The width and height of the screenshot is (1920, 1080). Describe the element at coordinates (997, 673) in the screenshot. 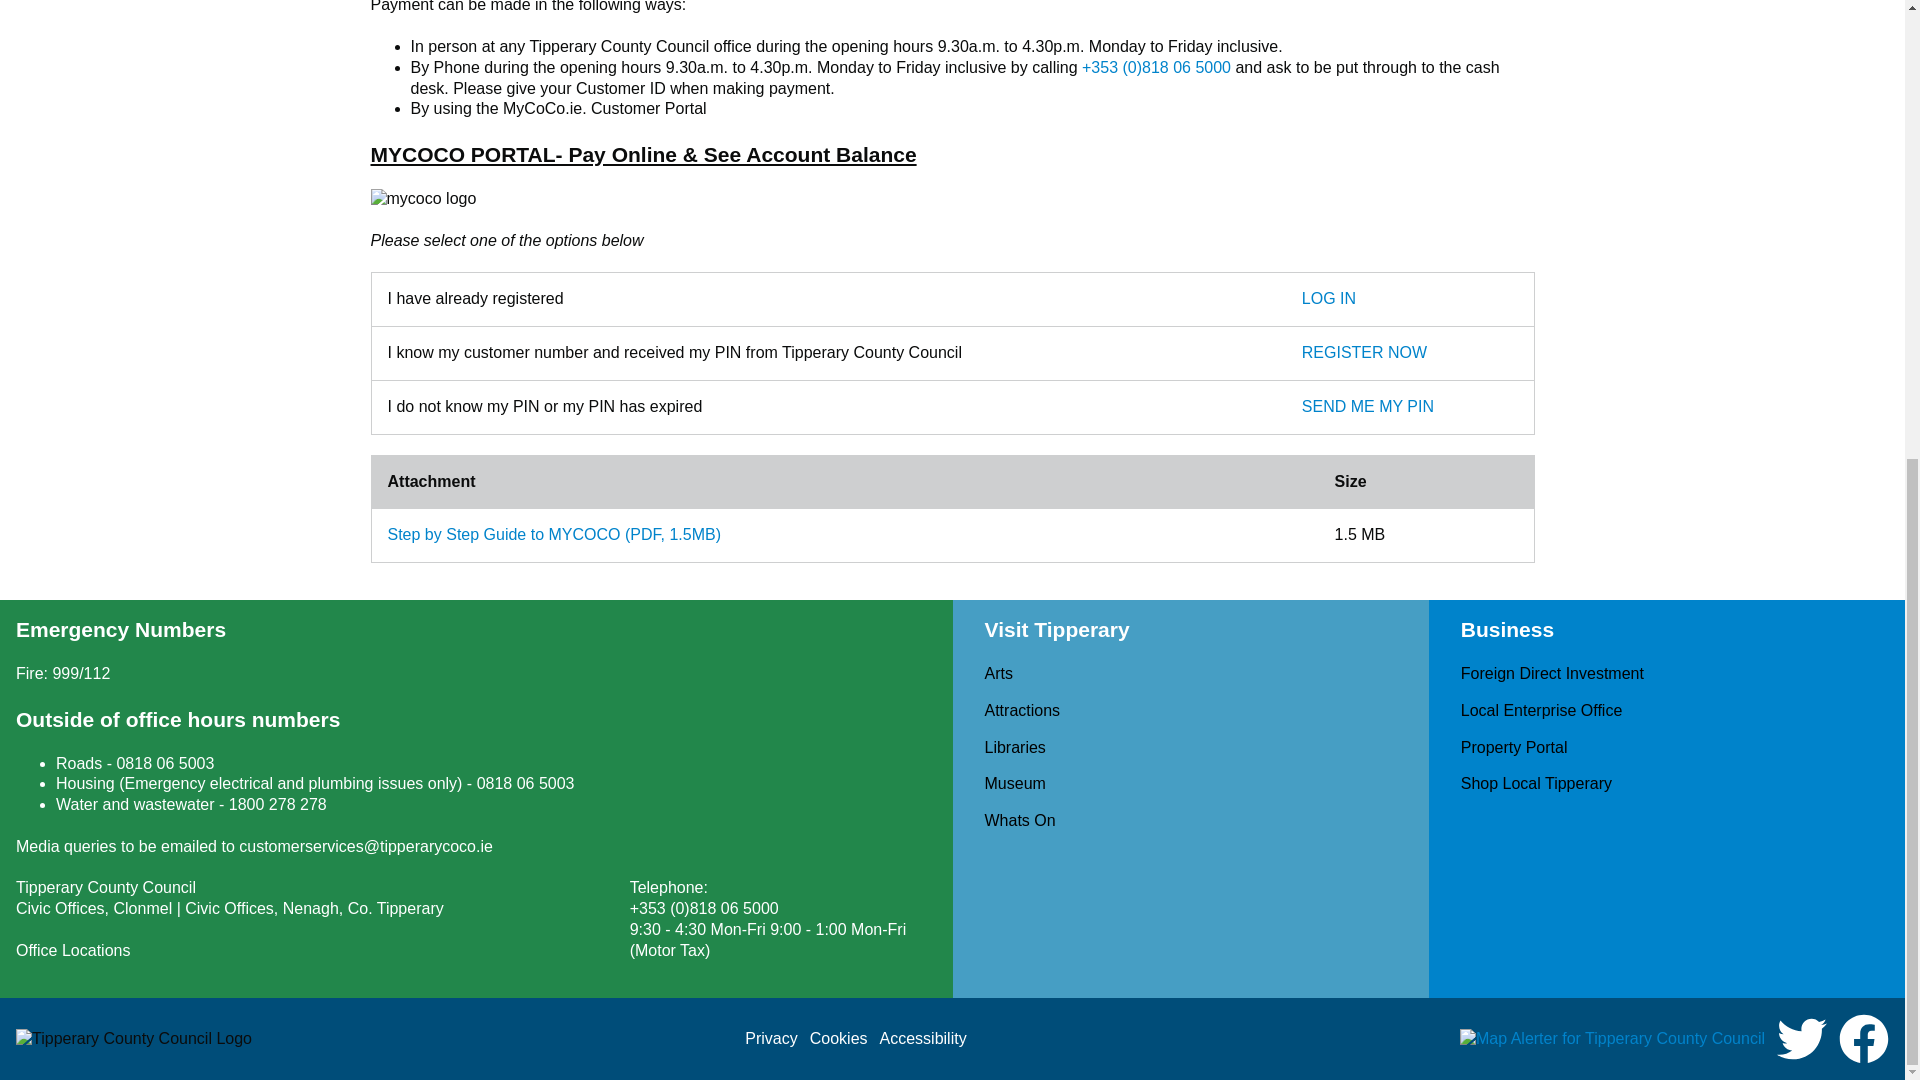

I see `Arts` at that location.